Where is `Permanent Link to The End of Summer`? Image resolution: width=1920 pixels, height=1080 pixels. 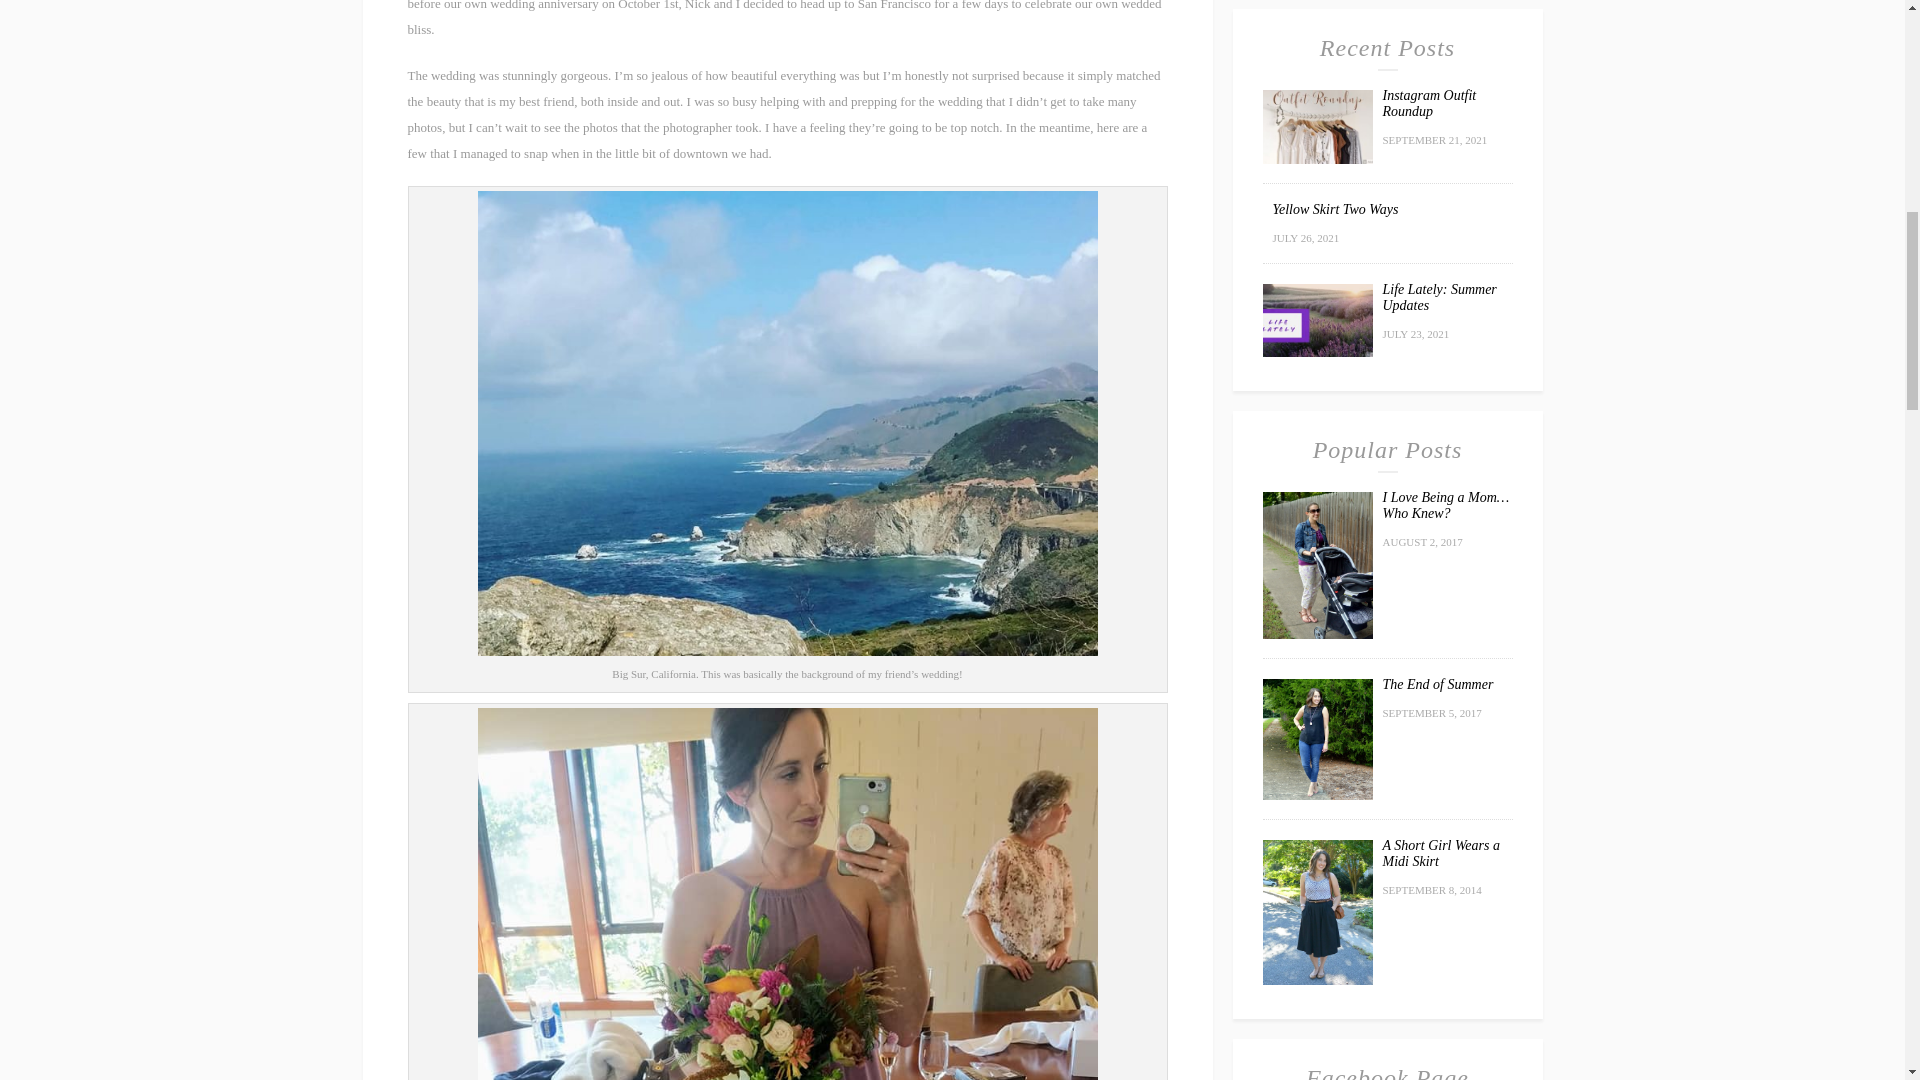
Permanent Link to The End of Summer is located at coordinates (1316, 796).